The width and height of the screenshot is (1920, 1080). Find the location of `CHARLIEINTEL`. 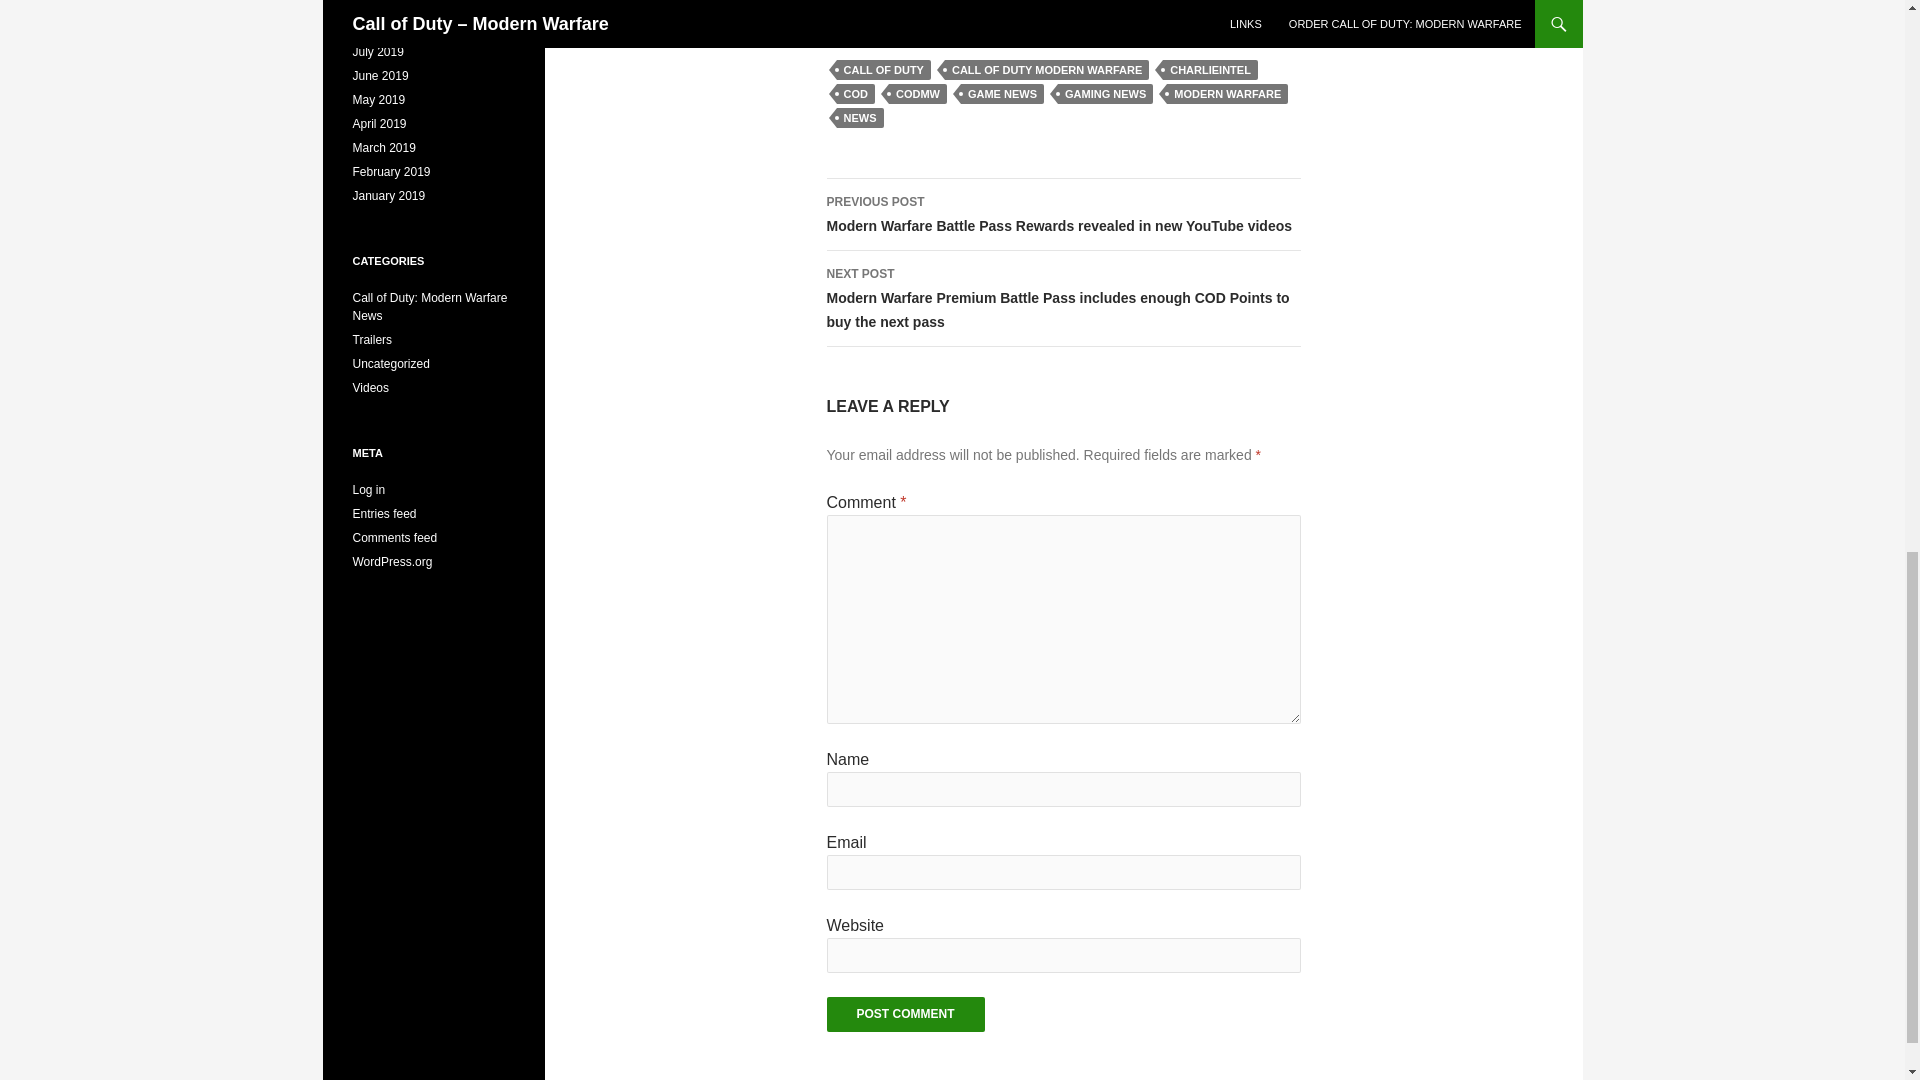

CHARLIEINTEL is located at coordinates (1210, 70).